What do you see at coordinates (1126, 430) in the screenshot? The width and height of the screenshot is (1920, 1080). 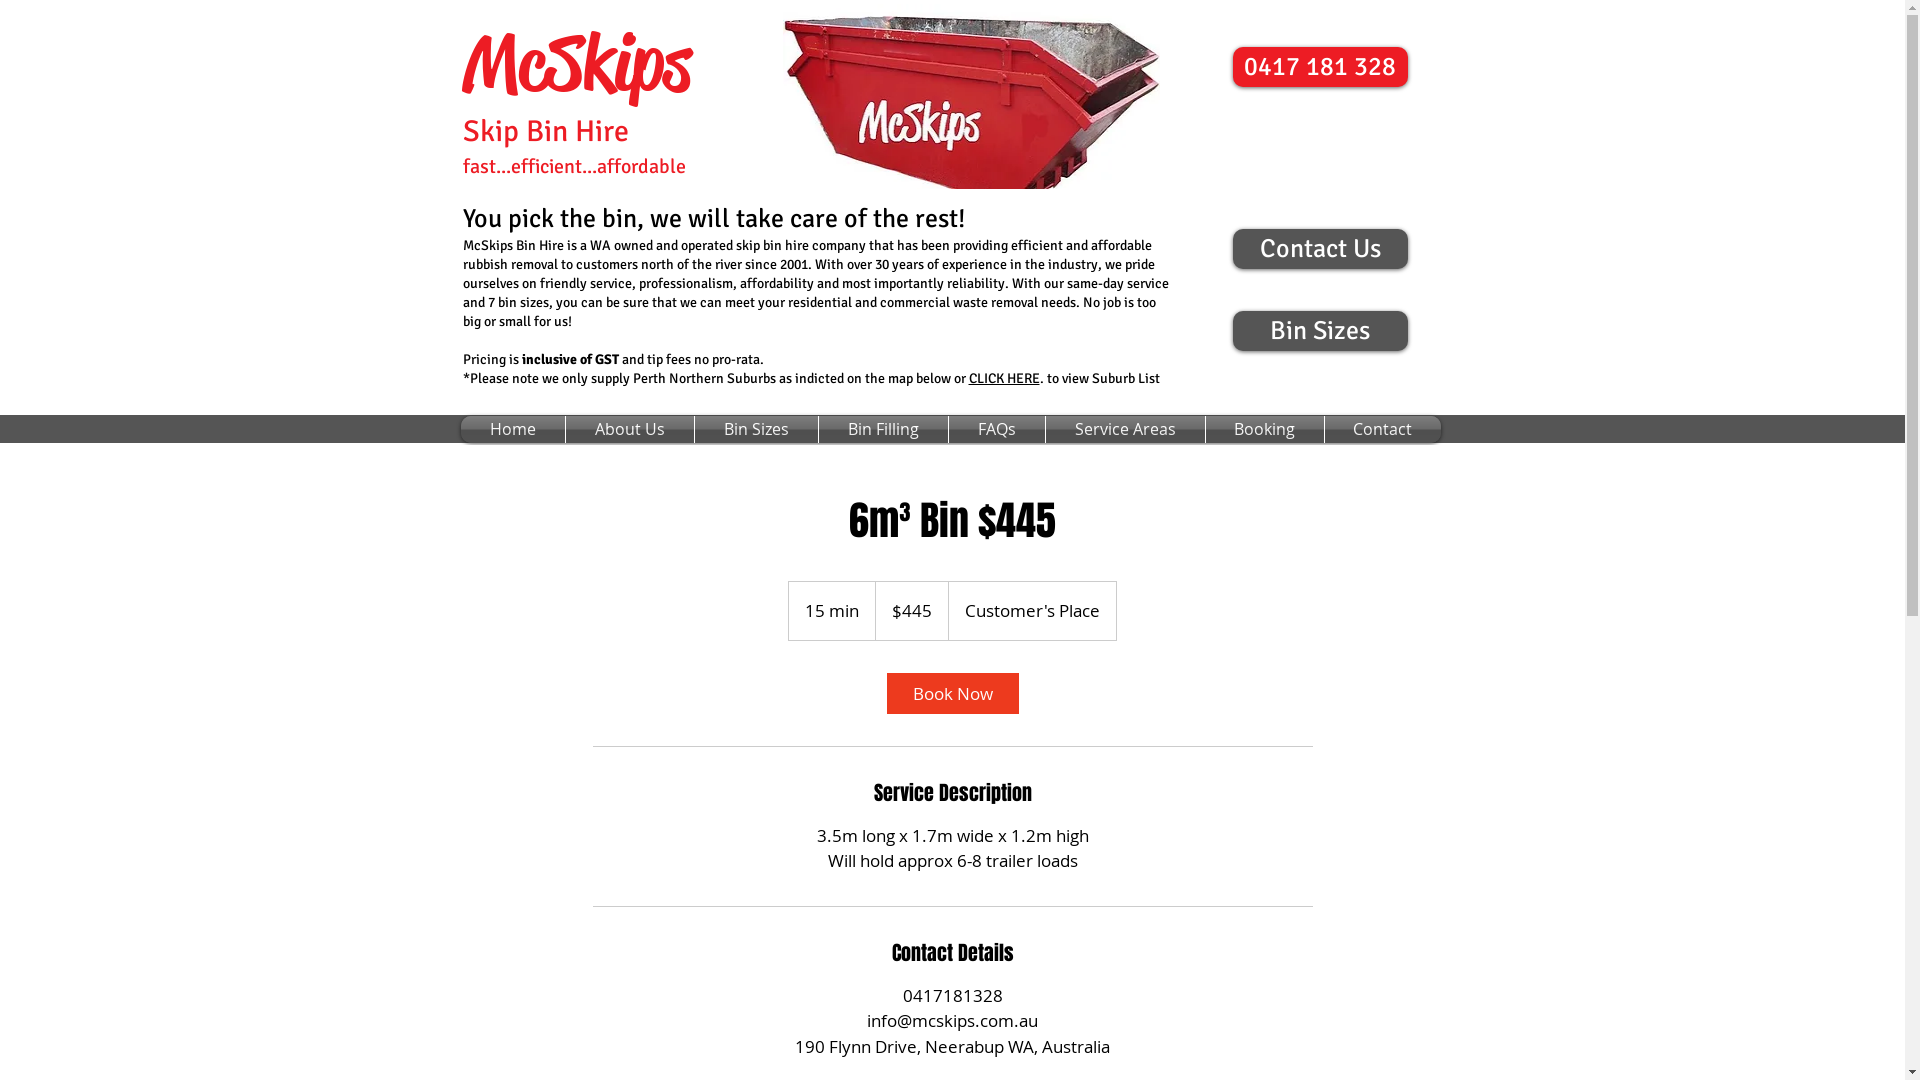 I see `Service Areas` at bounding box center [1126, 430].